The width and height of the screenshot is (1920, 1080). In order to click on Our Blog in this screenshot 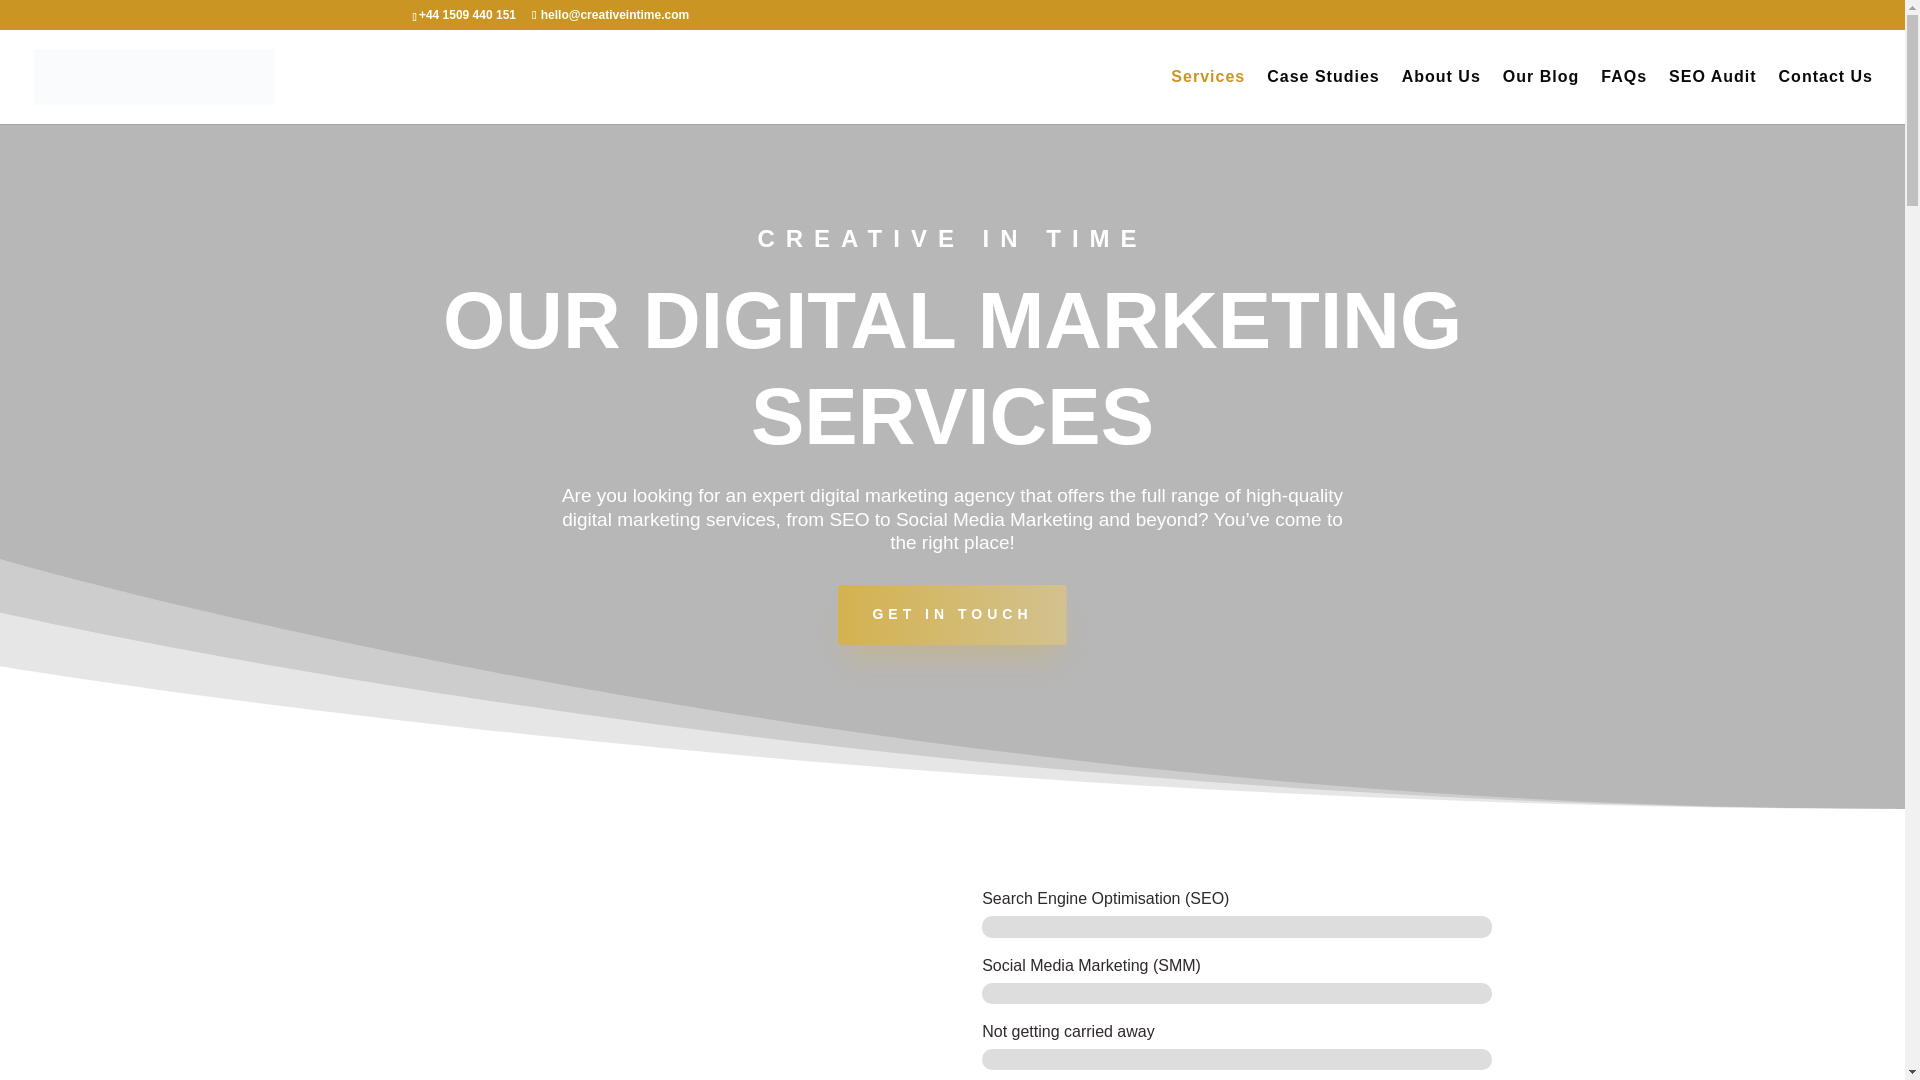, I will do `click(1540, 97)`.